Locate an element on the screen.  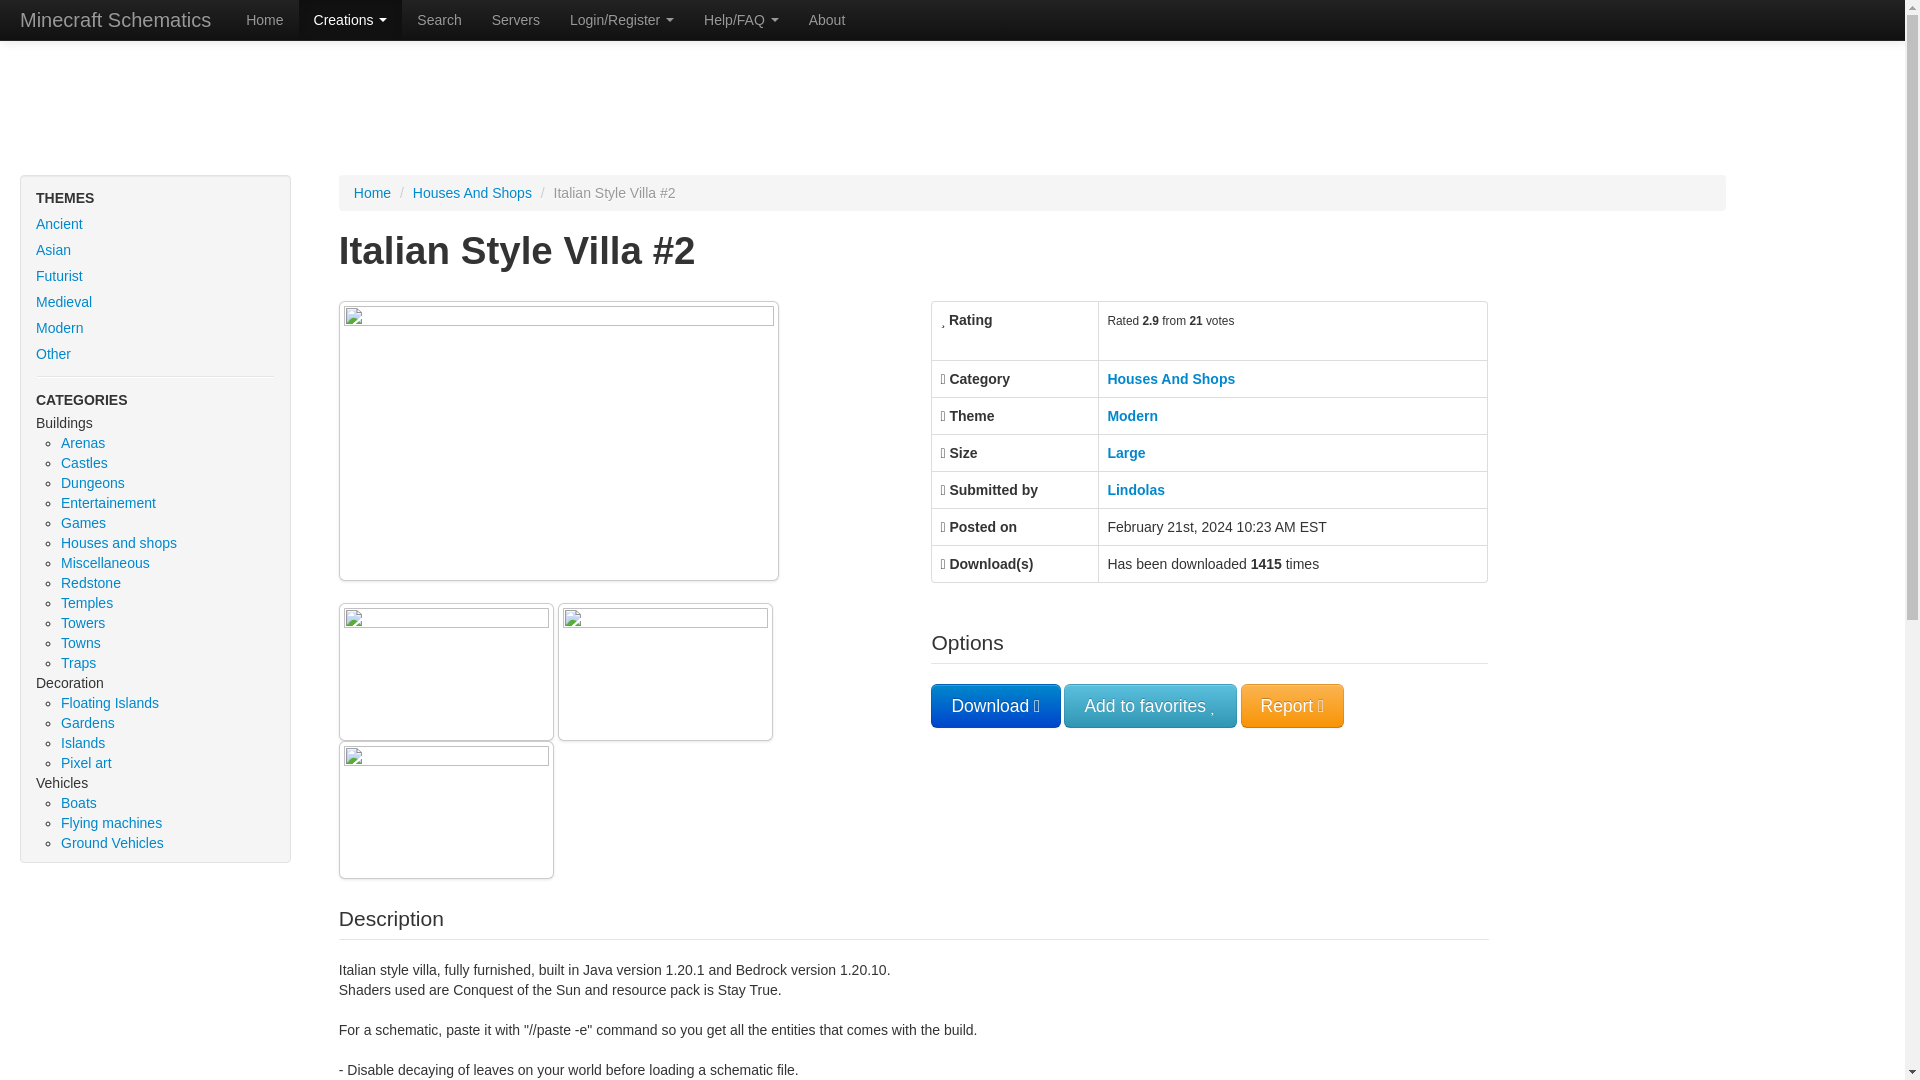
Creations is located at coordinates (351, 20).